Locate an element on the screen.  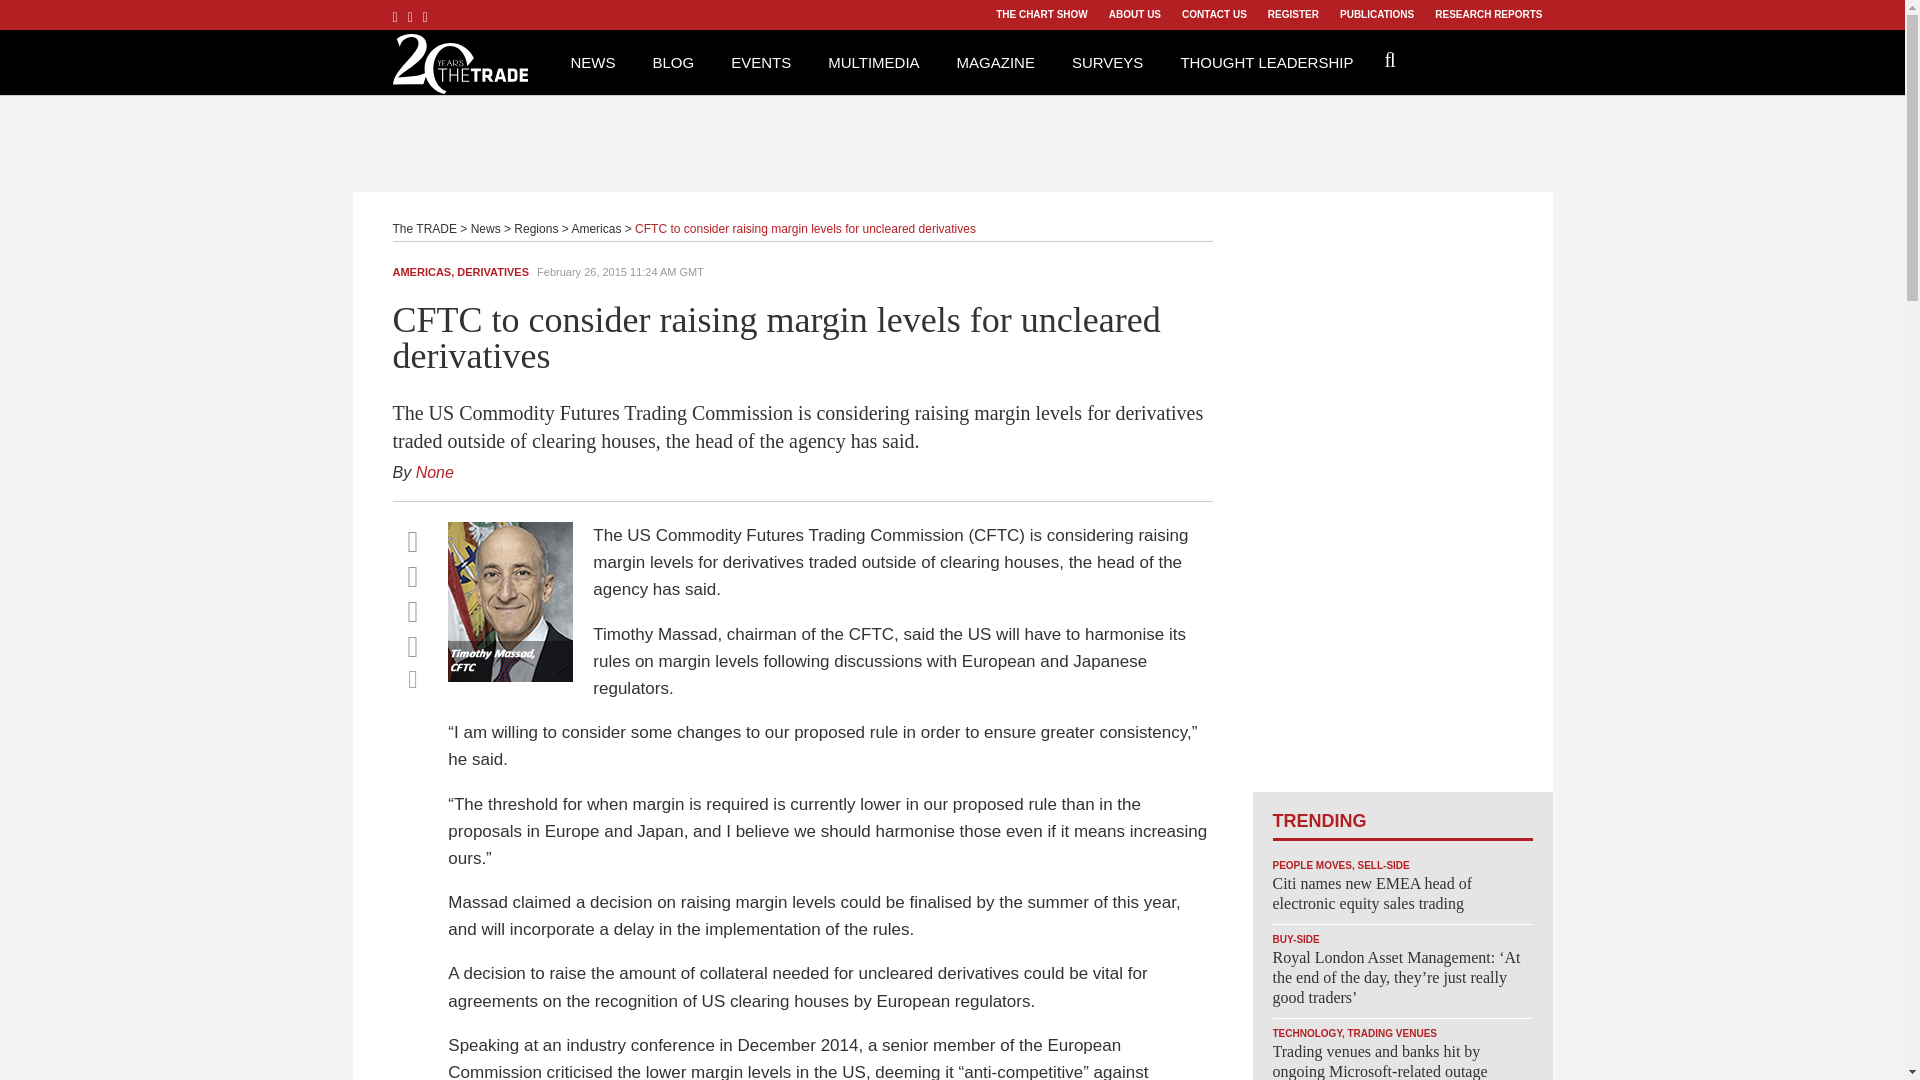
Go to the Americas Category archives. is located at coordinates (595, 229).